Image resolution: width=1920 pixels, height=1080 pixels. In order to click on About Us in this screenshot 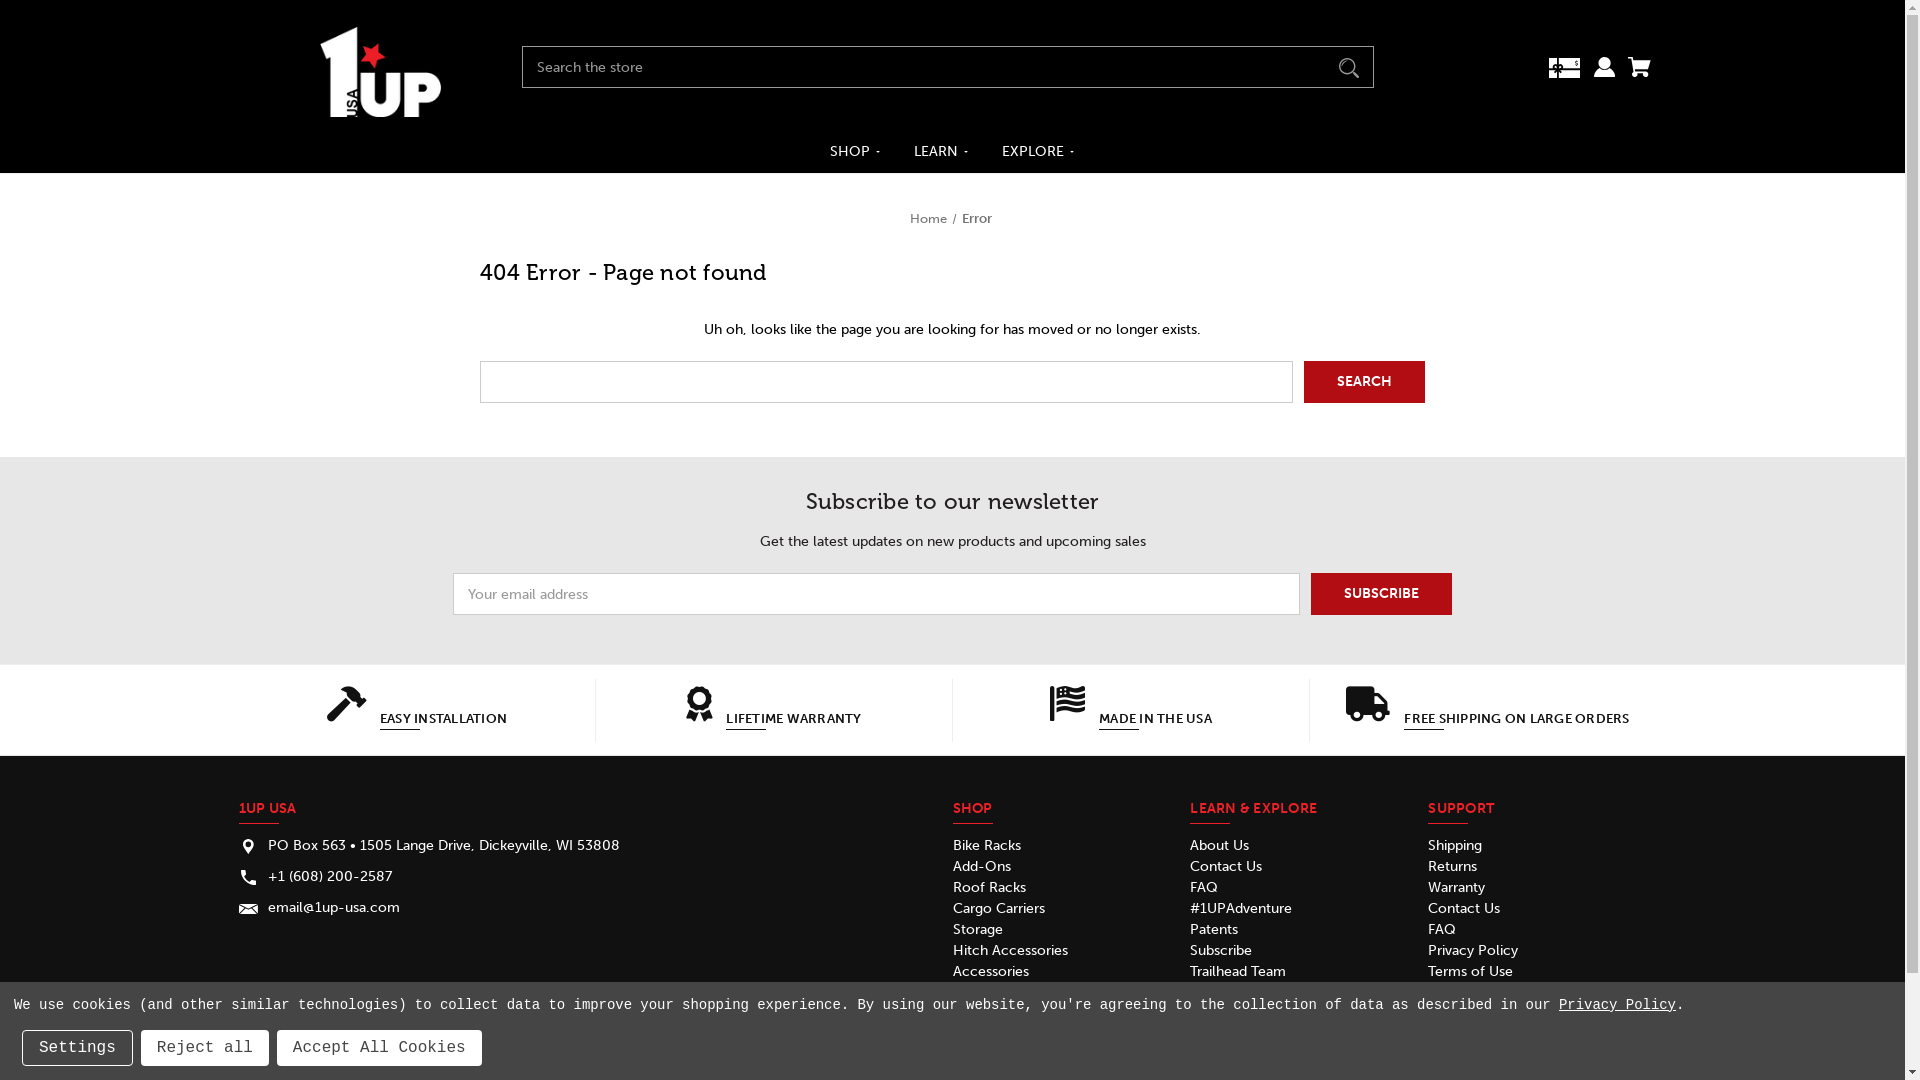, I will do `click(1220, 846)`.